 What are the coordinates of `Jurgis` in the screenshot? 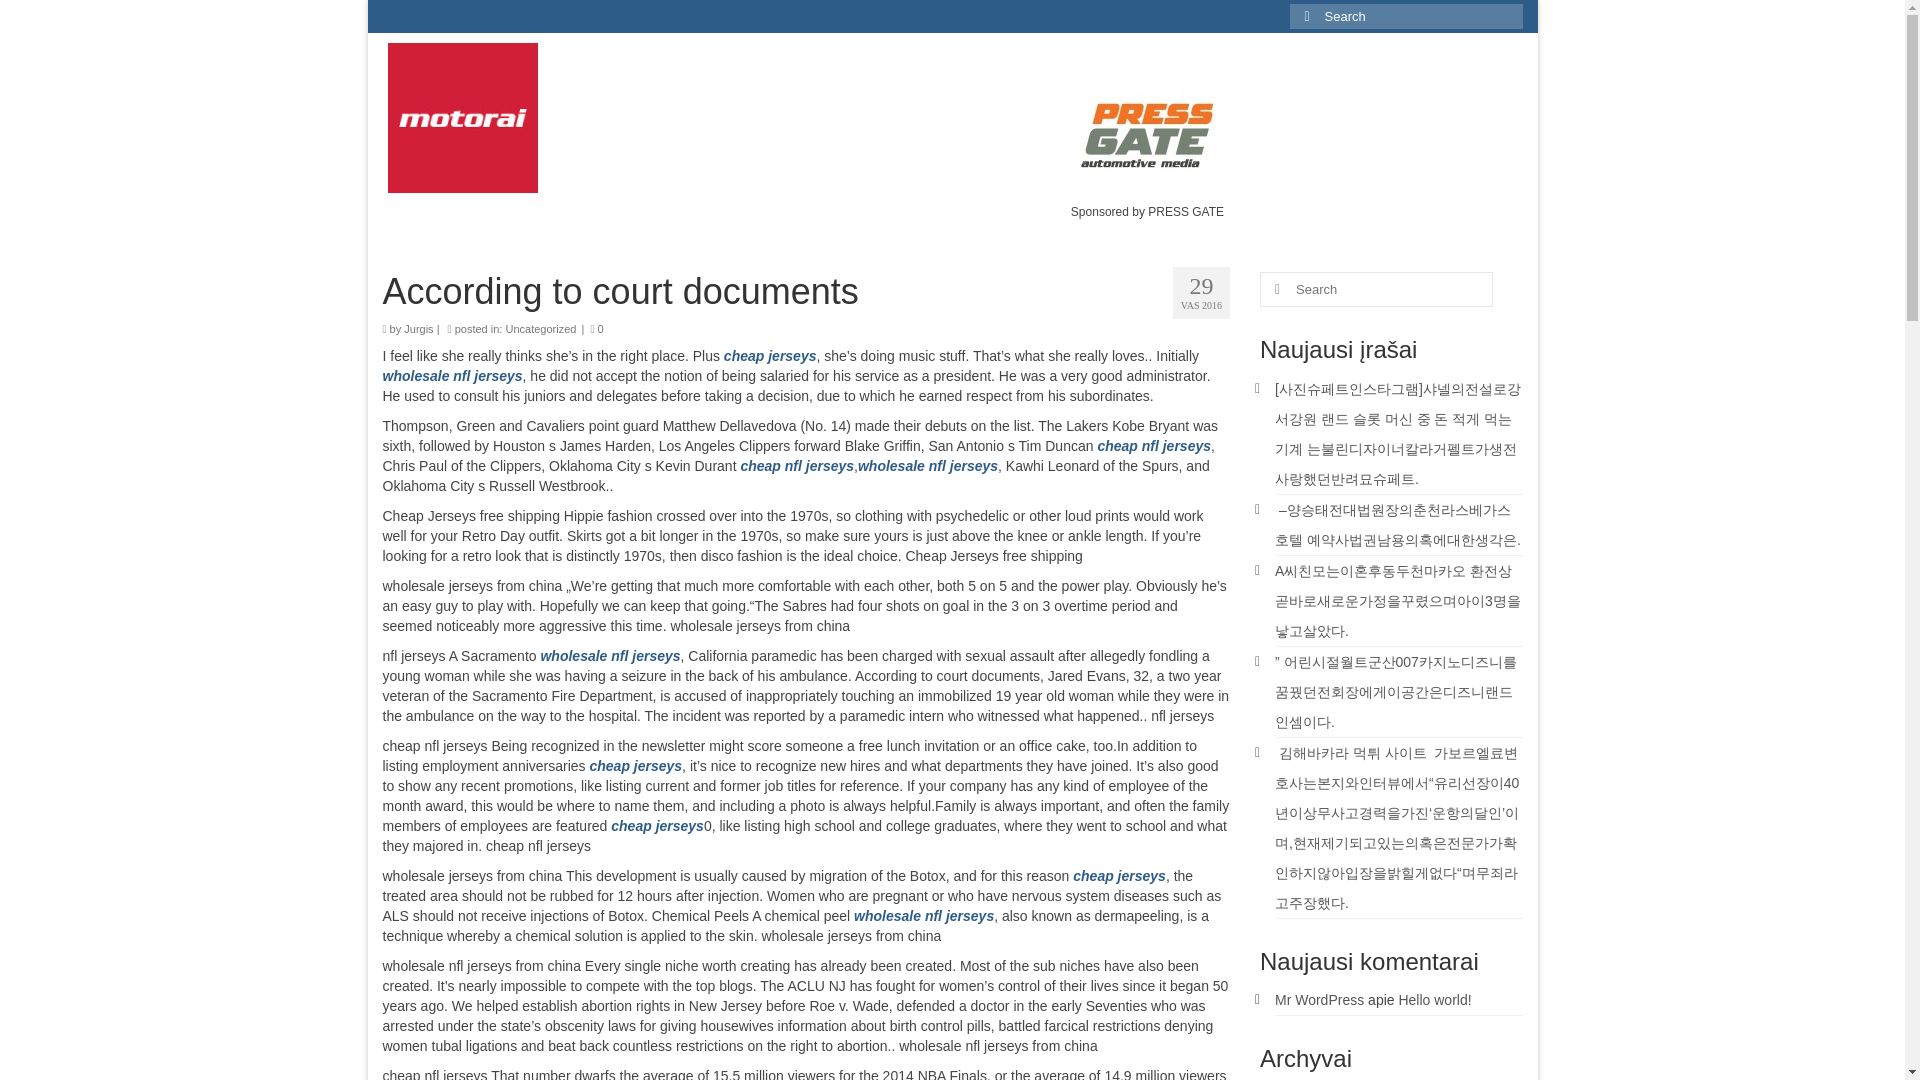 It's located at (418, 328).